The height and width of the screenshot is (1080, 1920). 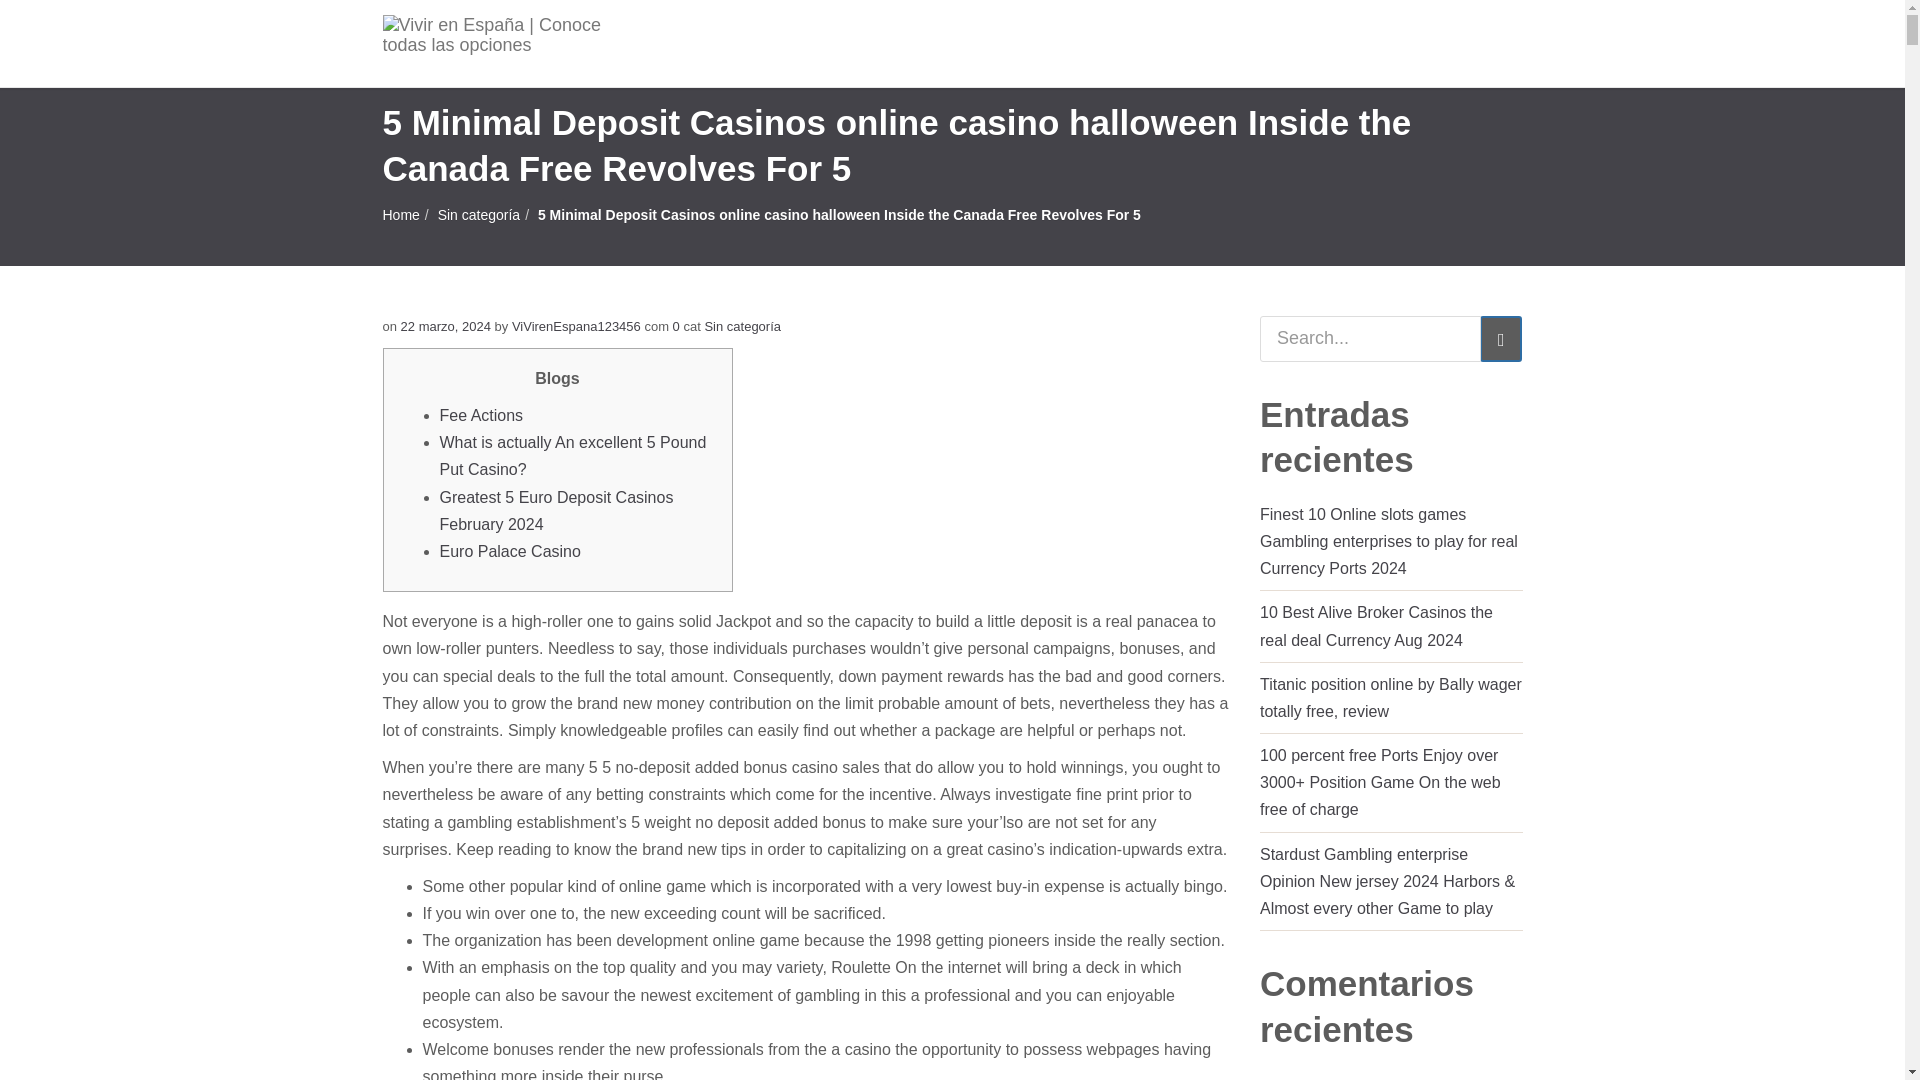 What do you see at coordinates (510, 552) in the screenshot?
I see `Euro Palace Casino` at bounding box center [510, 552].